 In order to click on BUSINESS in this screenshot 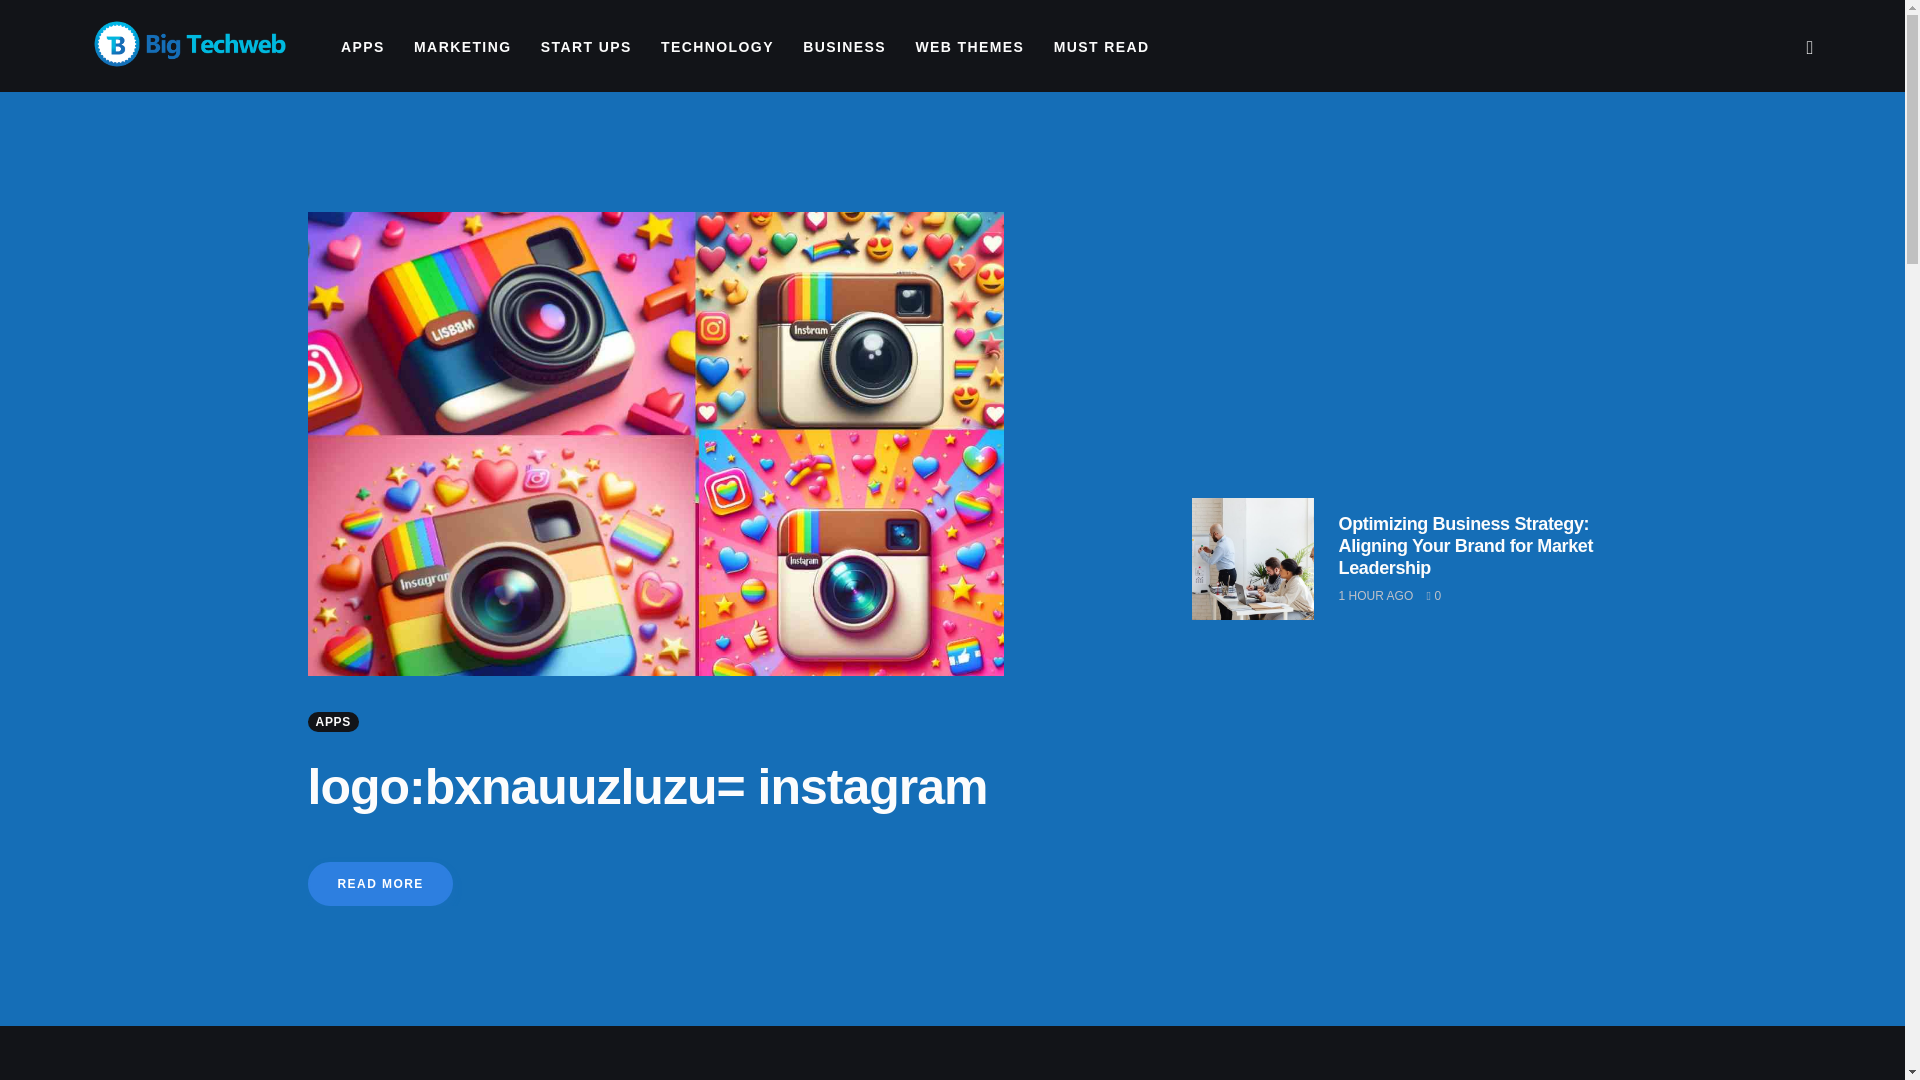, I will do `click(844, 48)`.